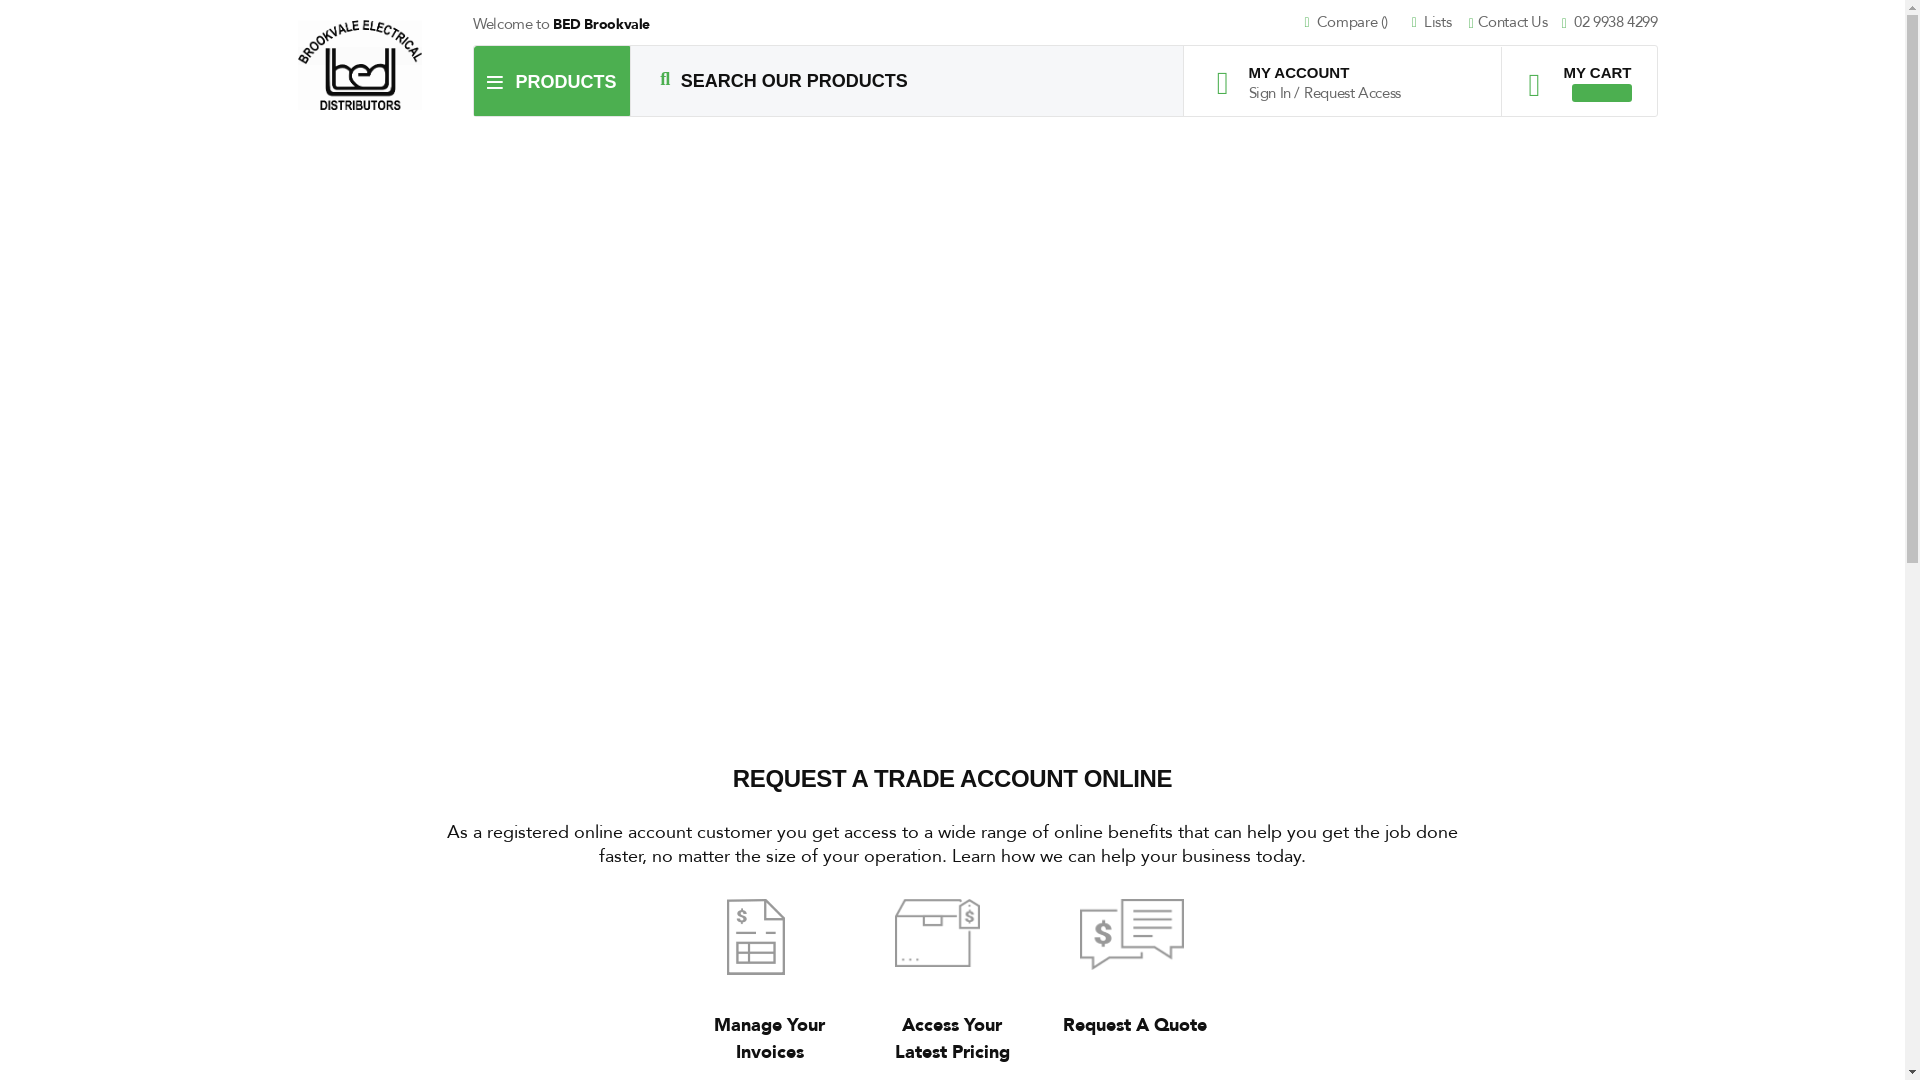 The image size is (1920, 1080). Describe the element at coordinates (1438, 24) in the screenshot. I see `Lists` at that location.